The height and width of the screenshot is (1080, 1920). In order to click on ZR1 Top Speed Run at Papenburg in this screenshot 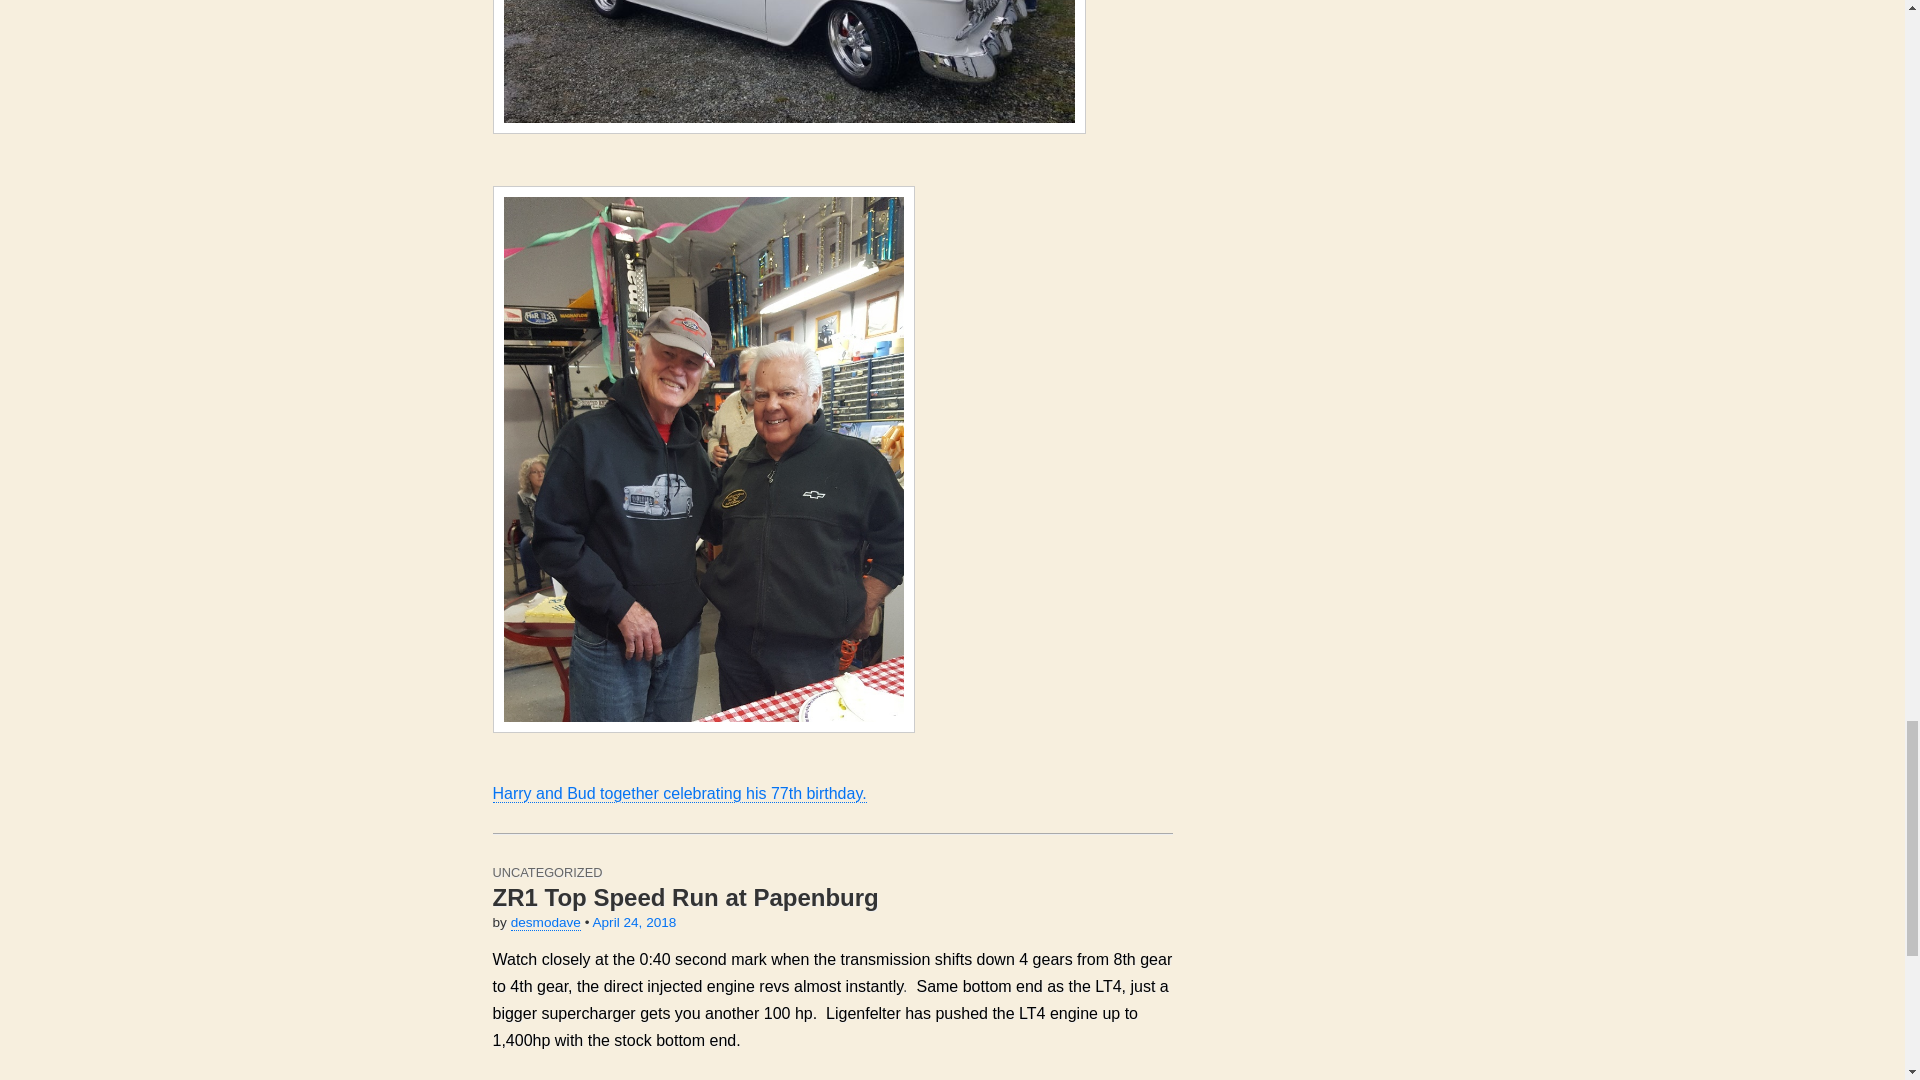, I will do `click(684, 898)`.